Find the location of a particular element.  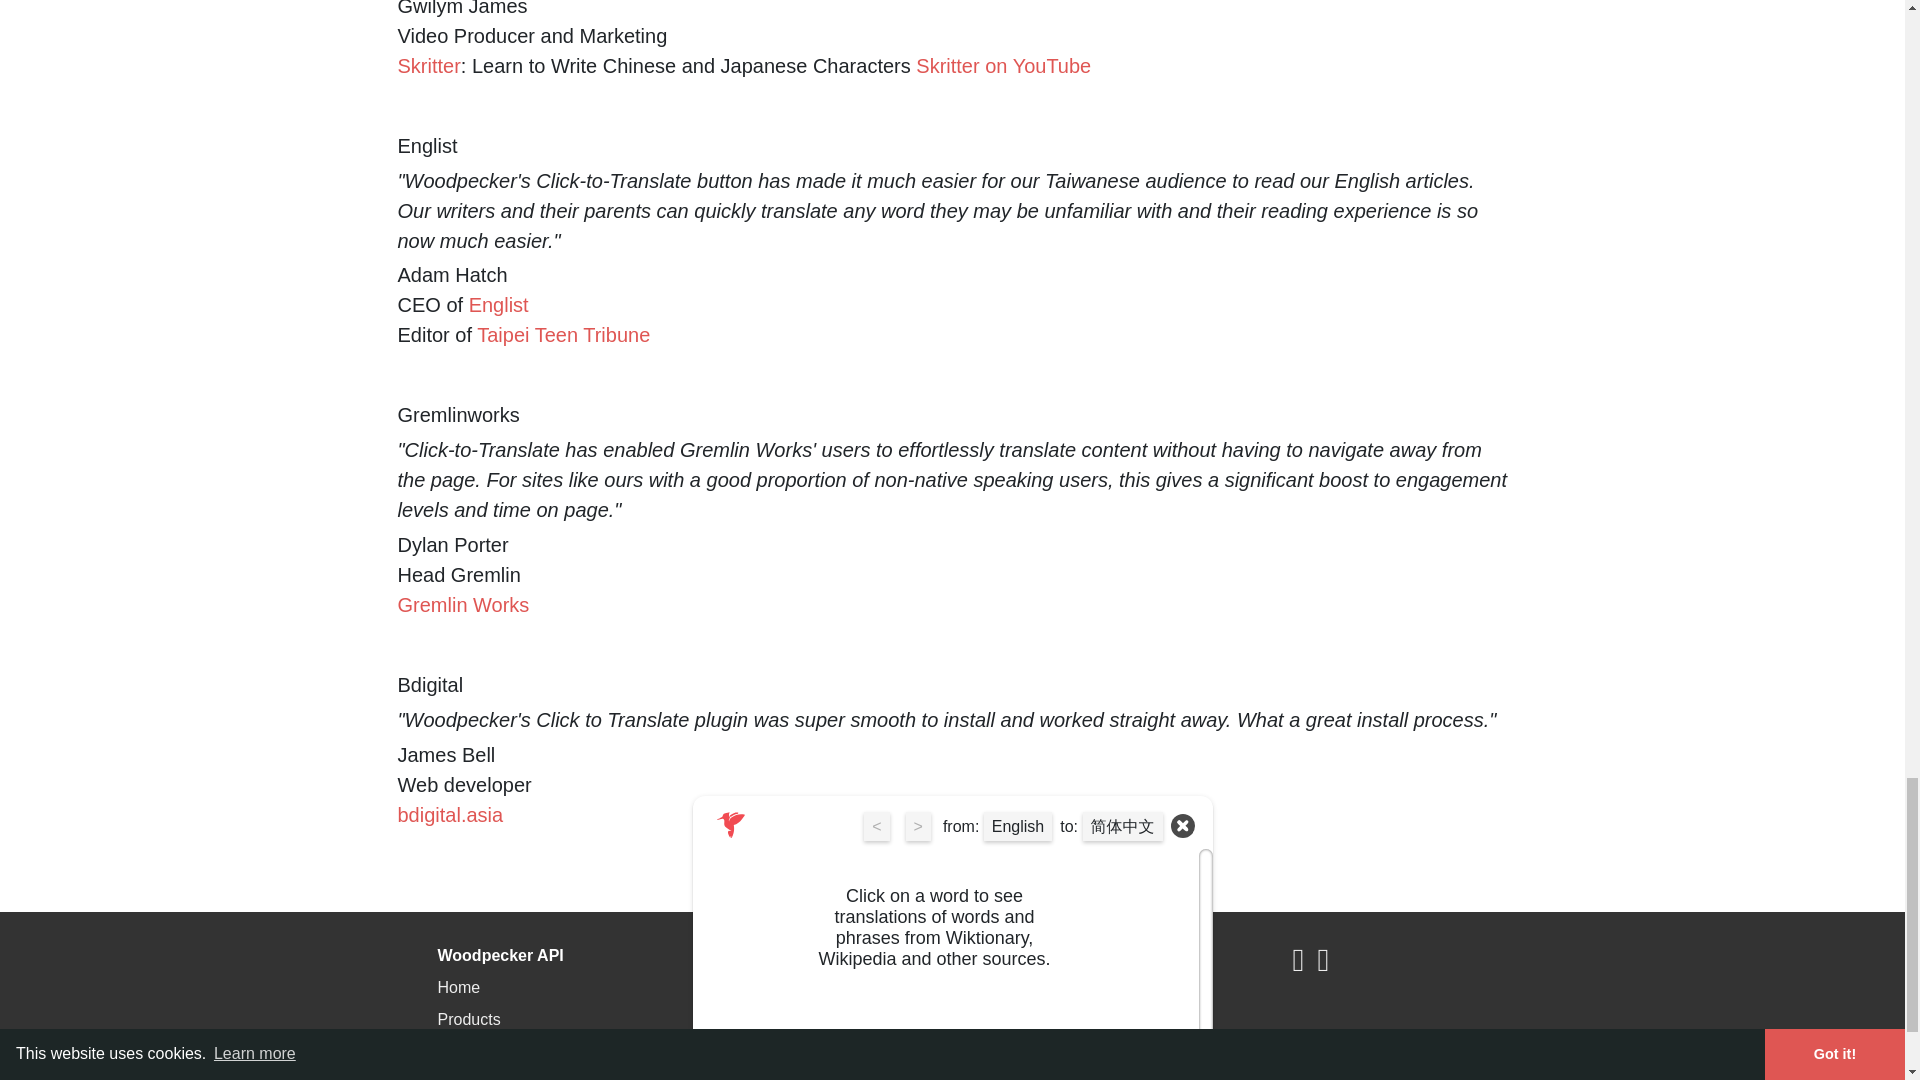

Englist is located at coordinates (498, 304).